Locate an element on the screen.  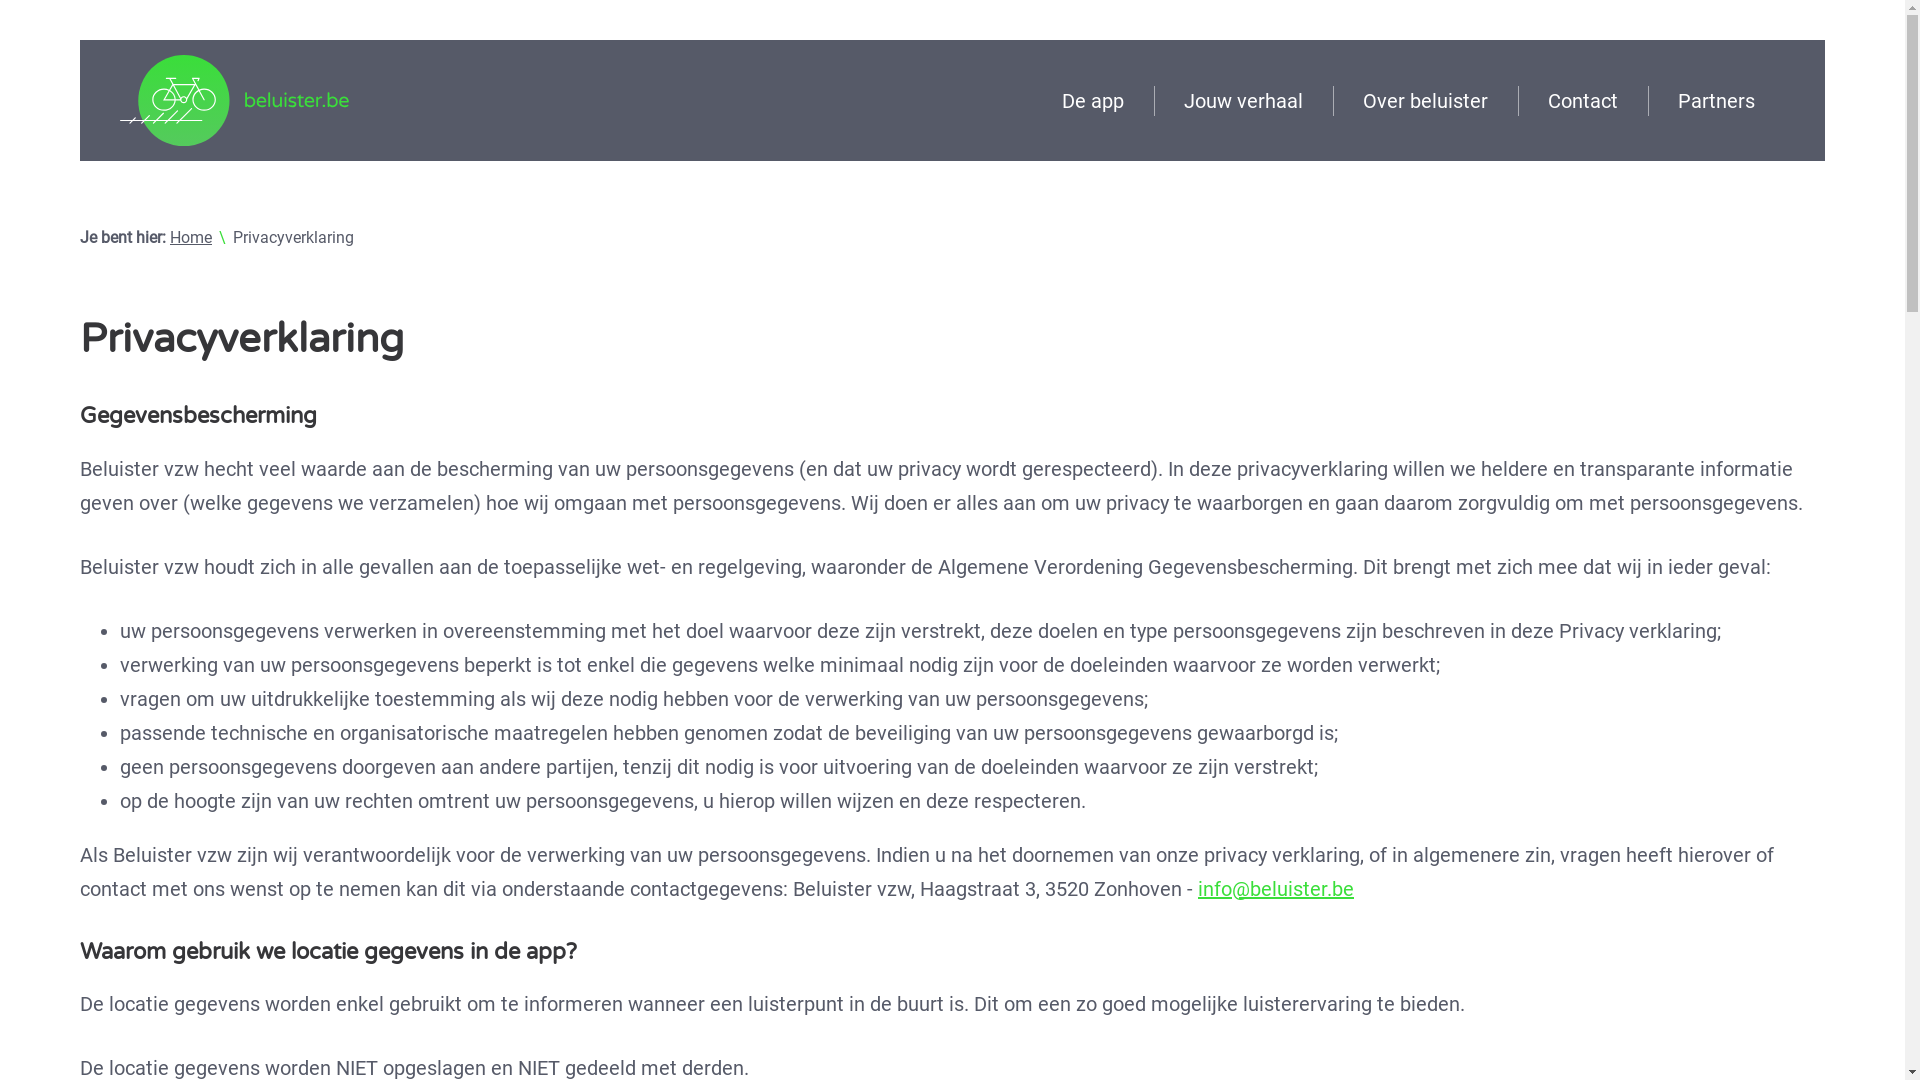
Over beluister is located at coordinates (1426, 101).